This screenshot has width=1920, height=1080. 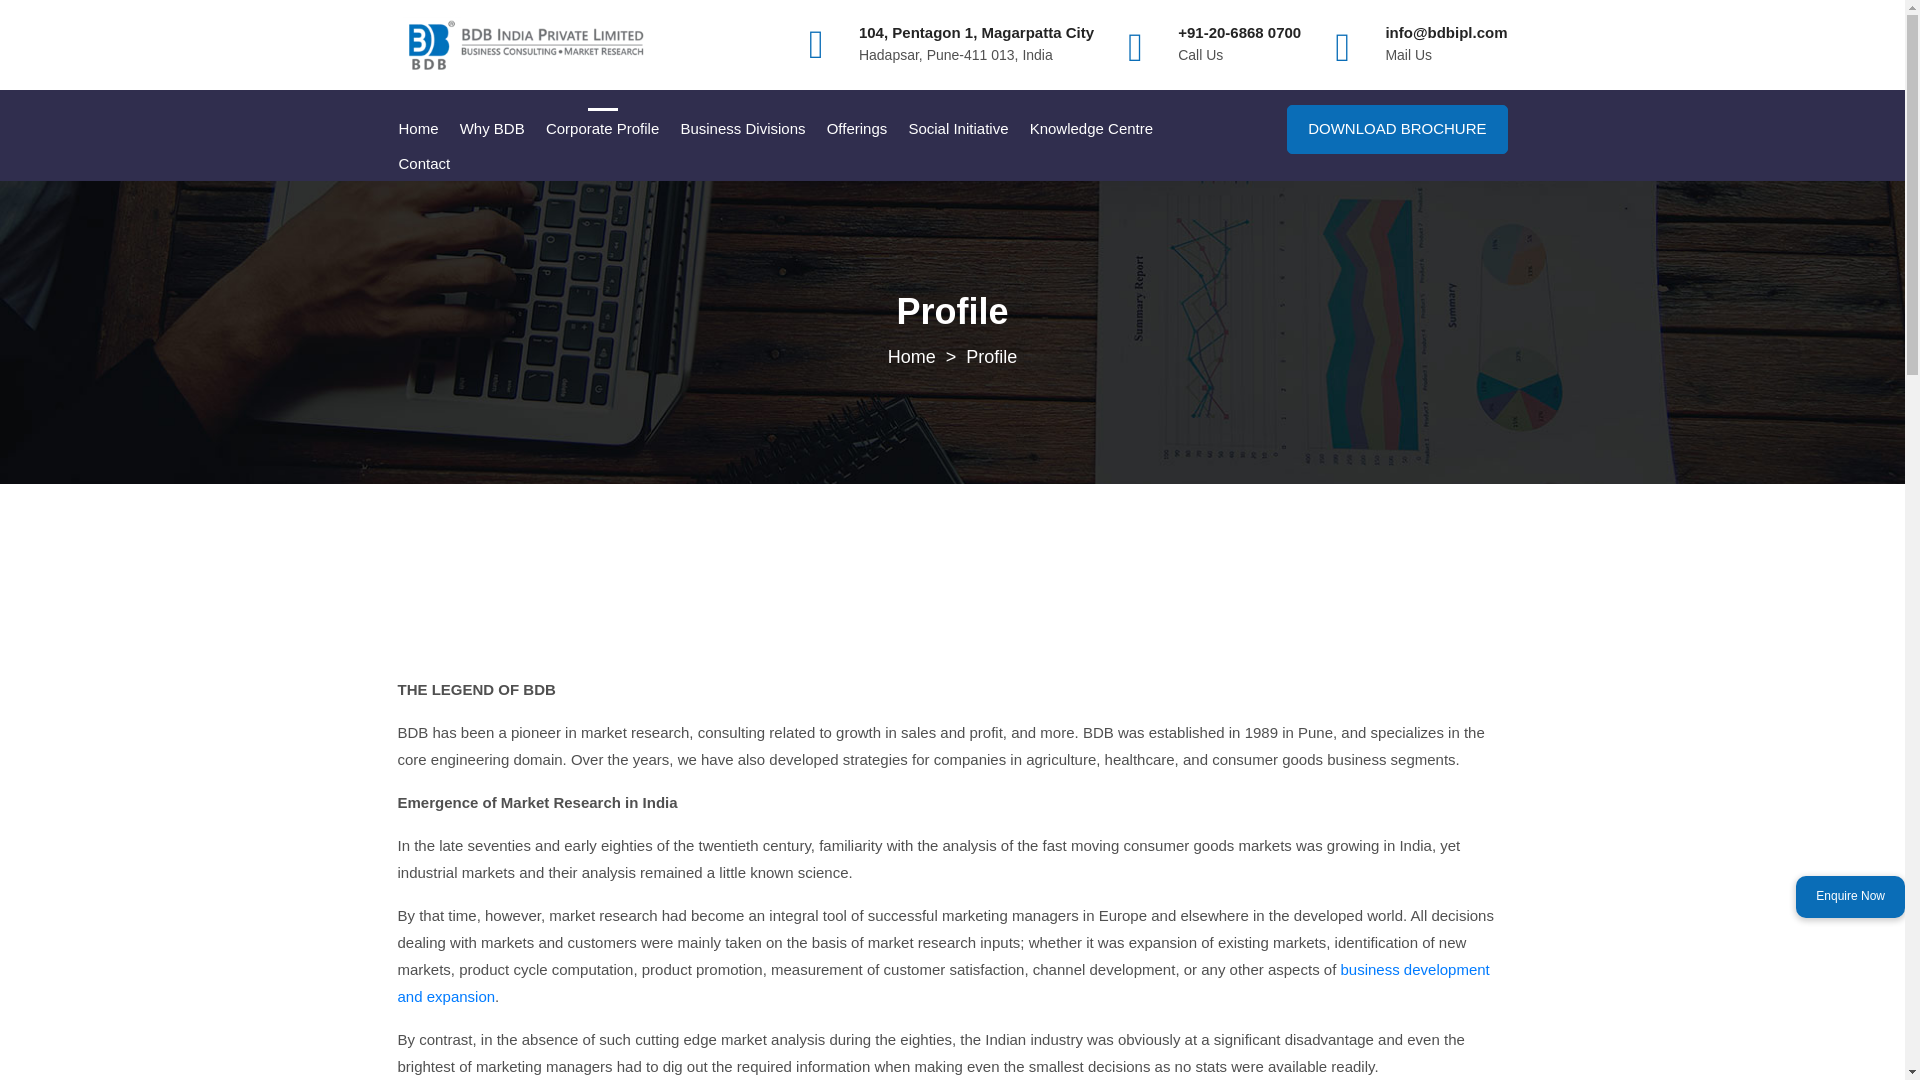 I want to click on Social Initiative, so click(x=958, y=128).